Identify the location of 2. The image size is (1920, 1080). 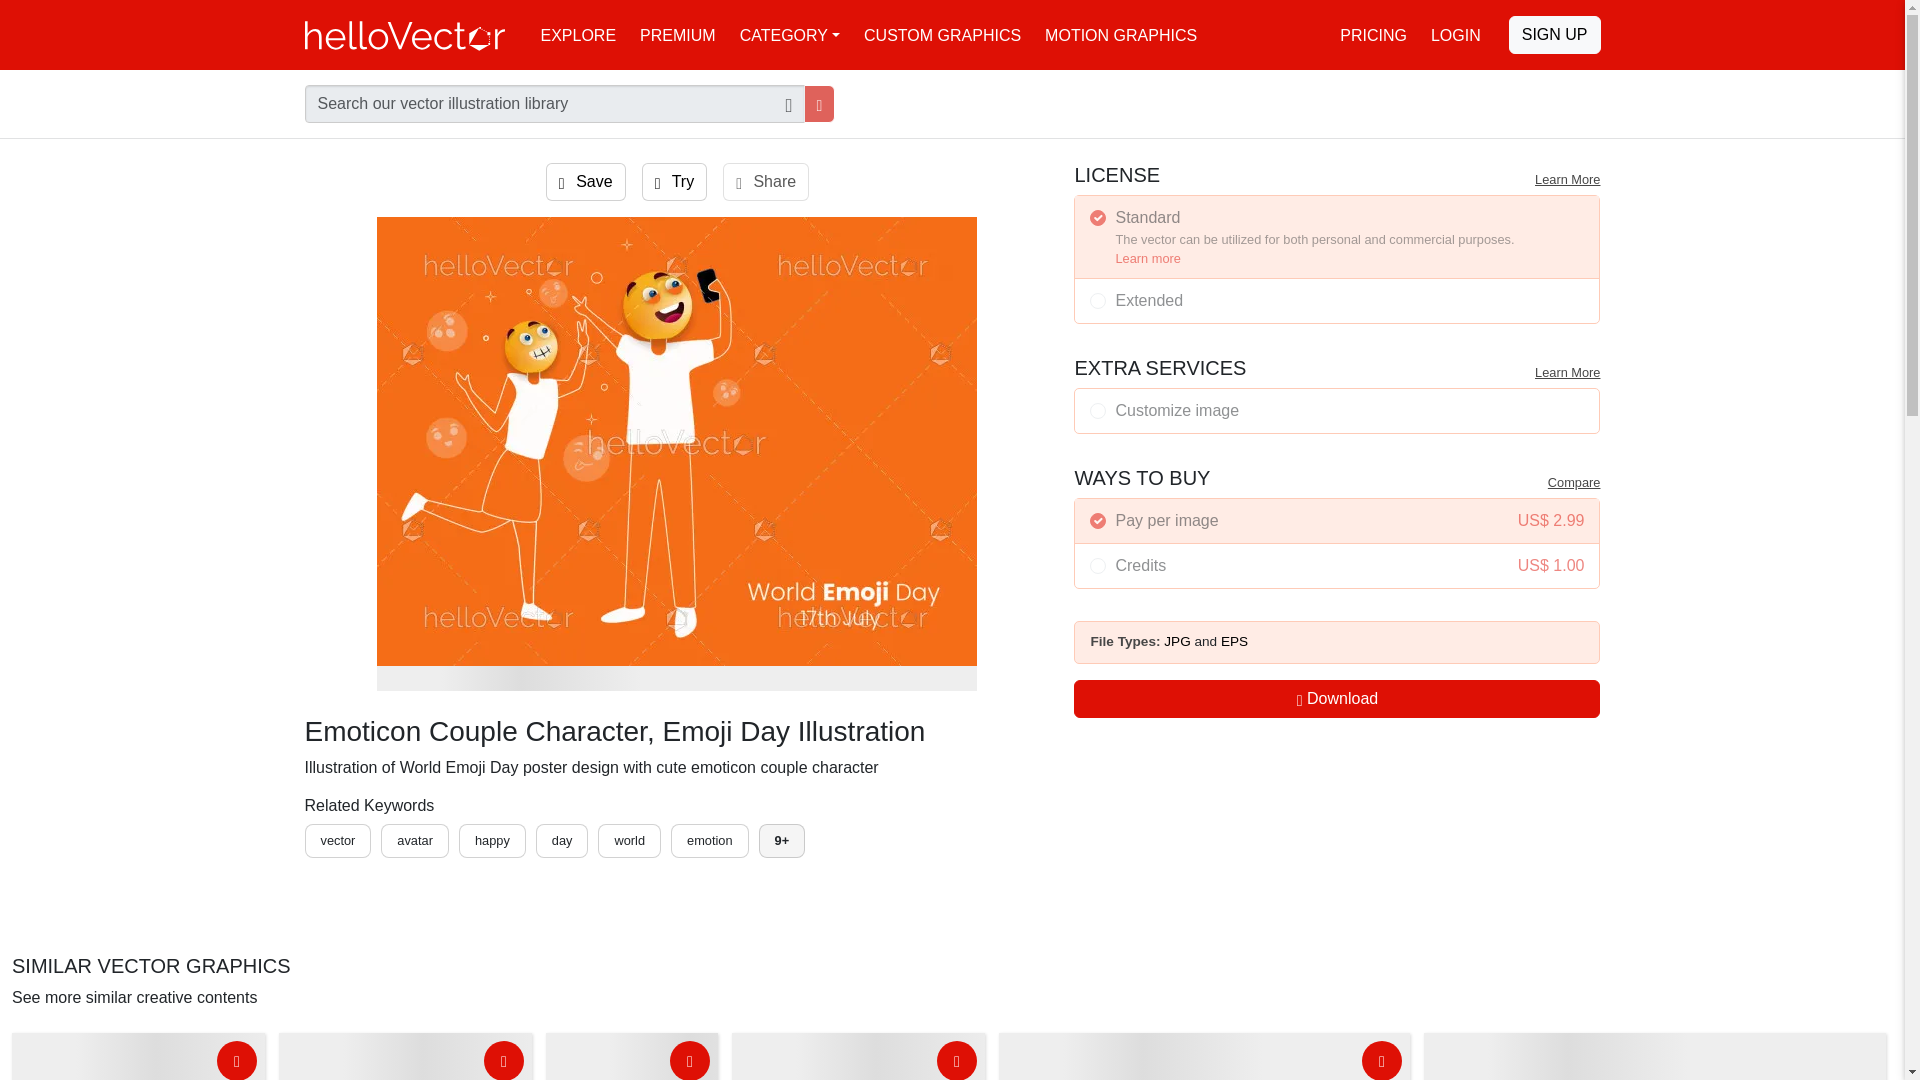
(1098, 300).